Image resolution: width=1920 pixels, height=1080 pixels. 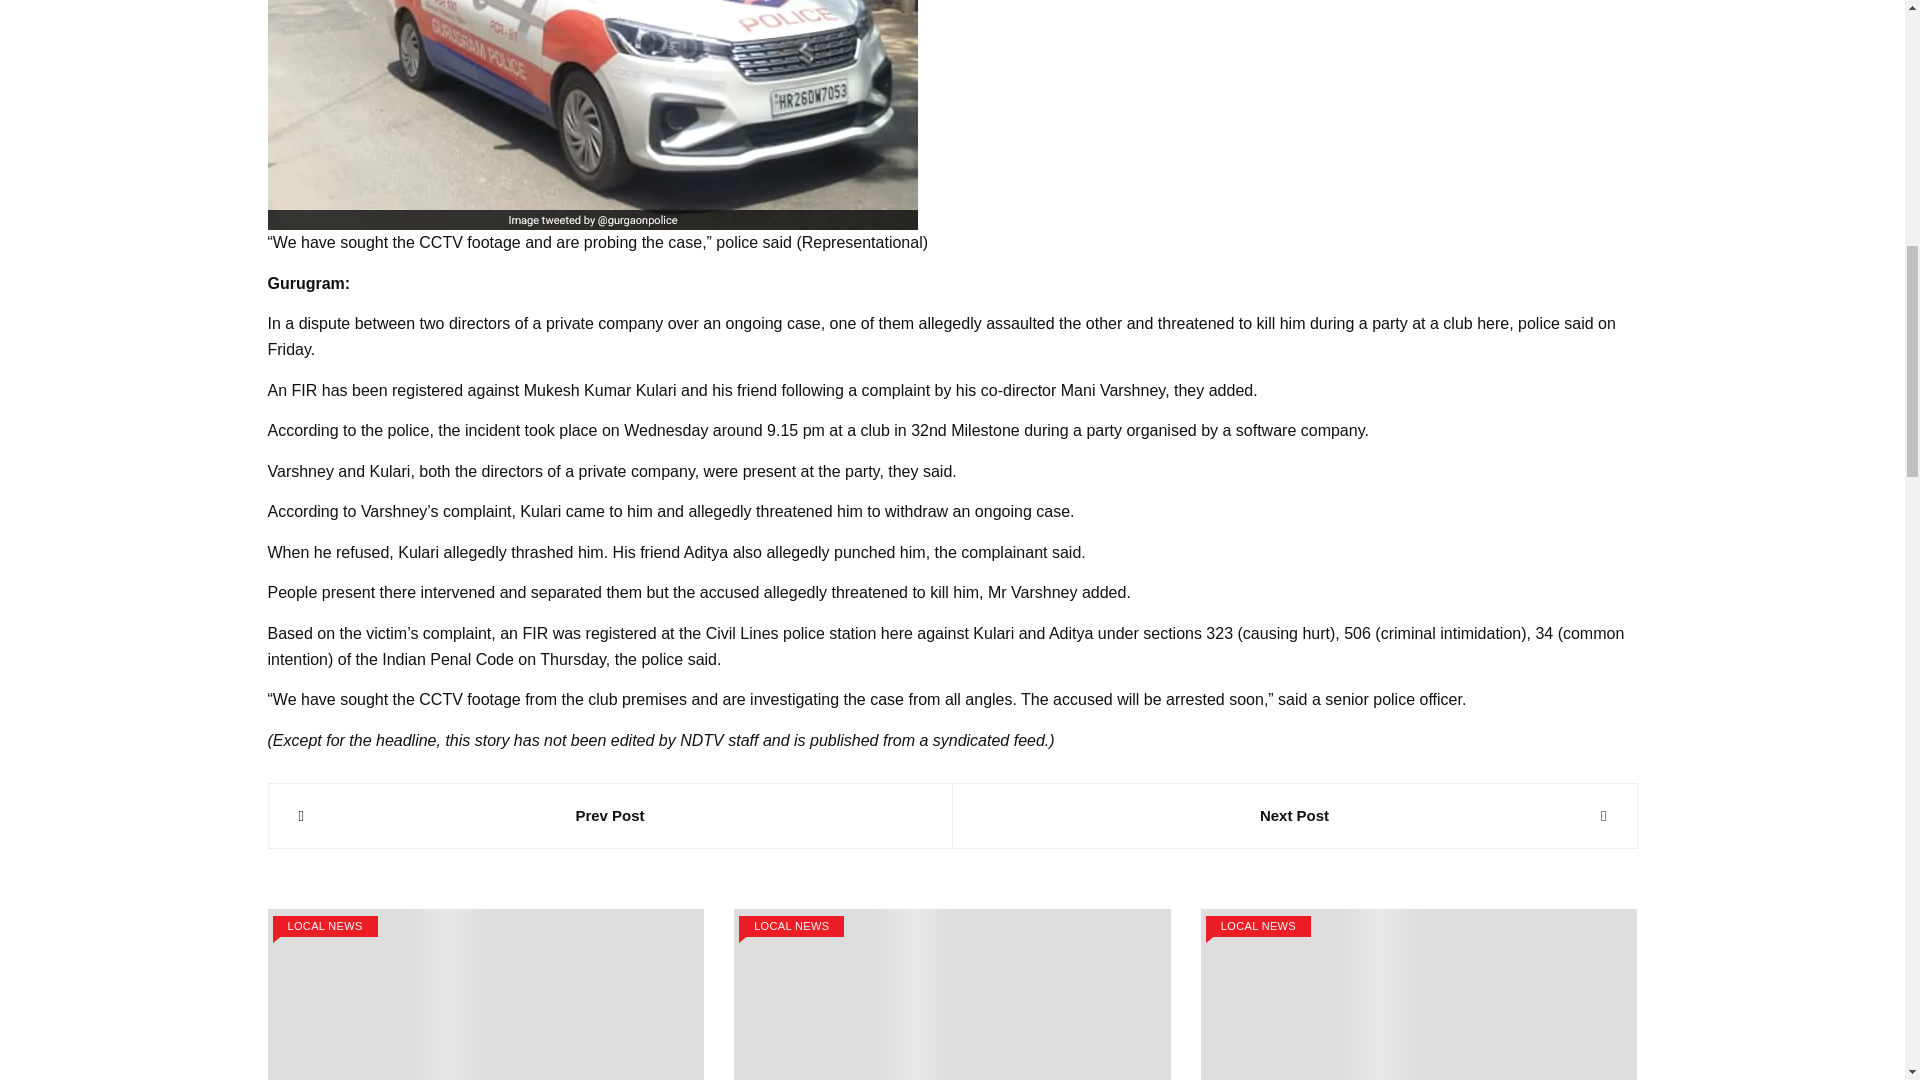 What do you see at coordinates (1293, 816) in the screenshot?
I see `Next Post` at bounding box center [1293, 816].